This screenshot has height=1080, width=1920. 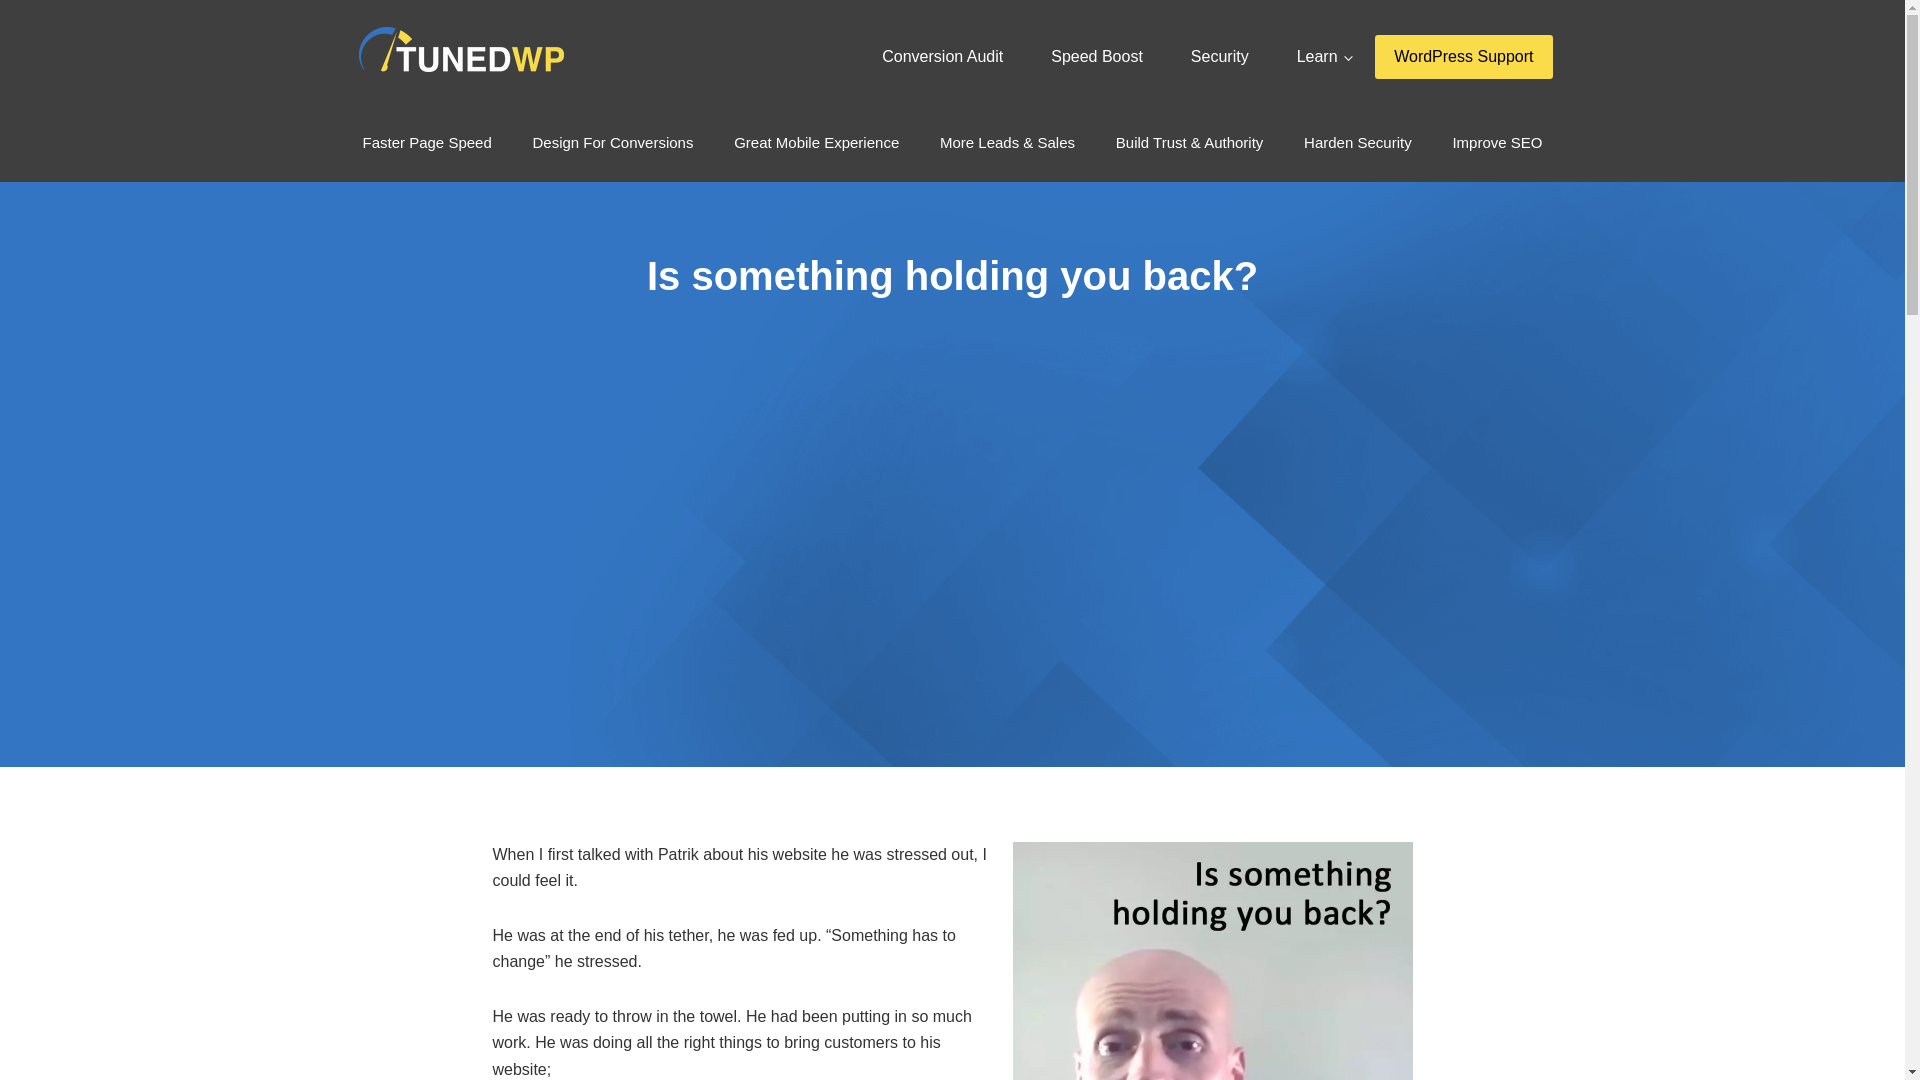 What do you see at coordinates (1097, 56) in the screenshot?
I see `Speed Boost` at bounding box center [1097, 56].